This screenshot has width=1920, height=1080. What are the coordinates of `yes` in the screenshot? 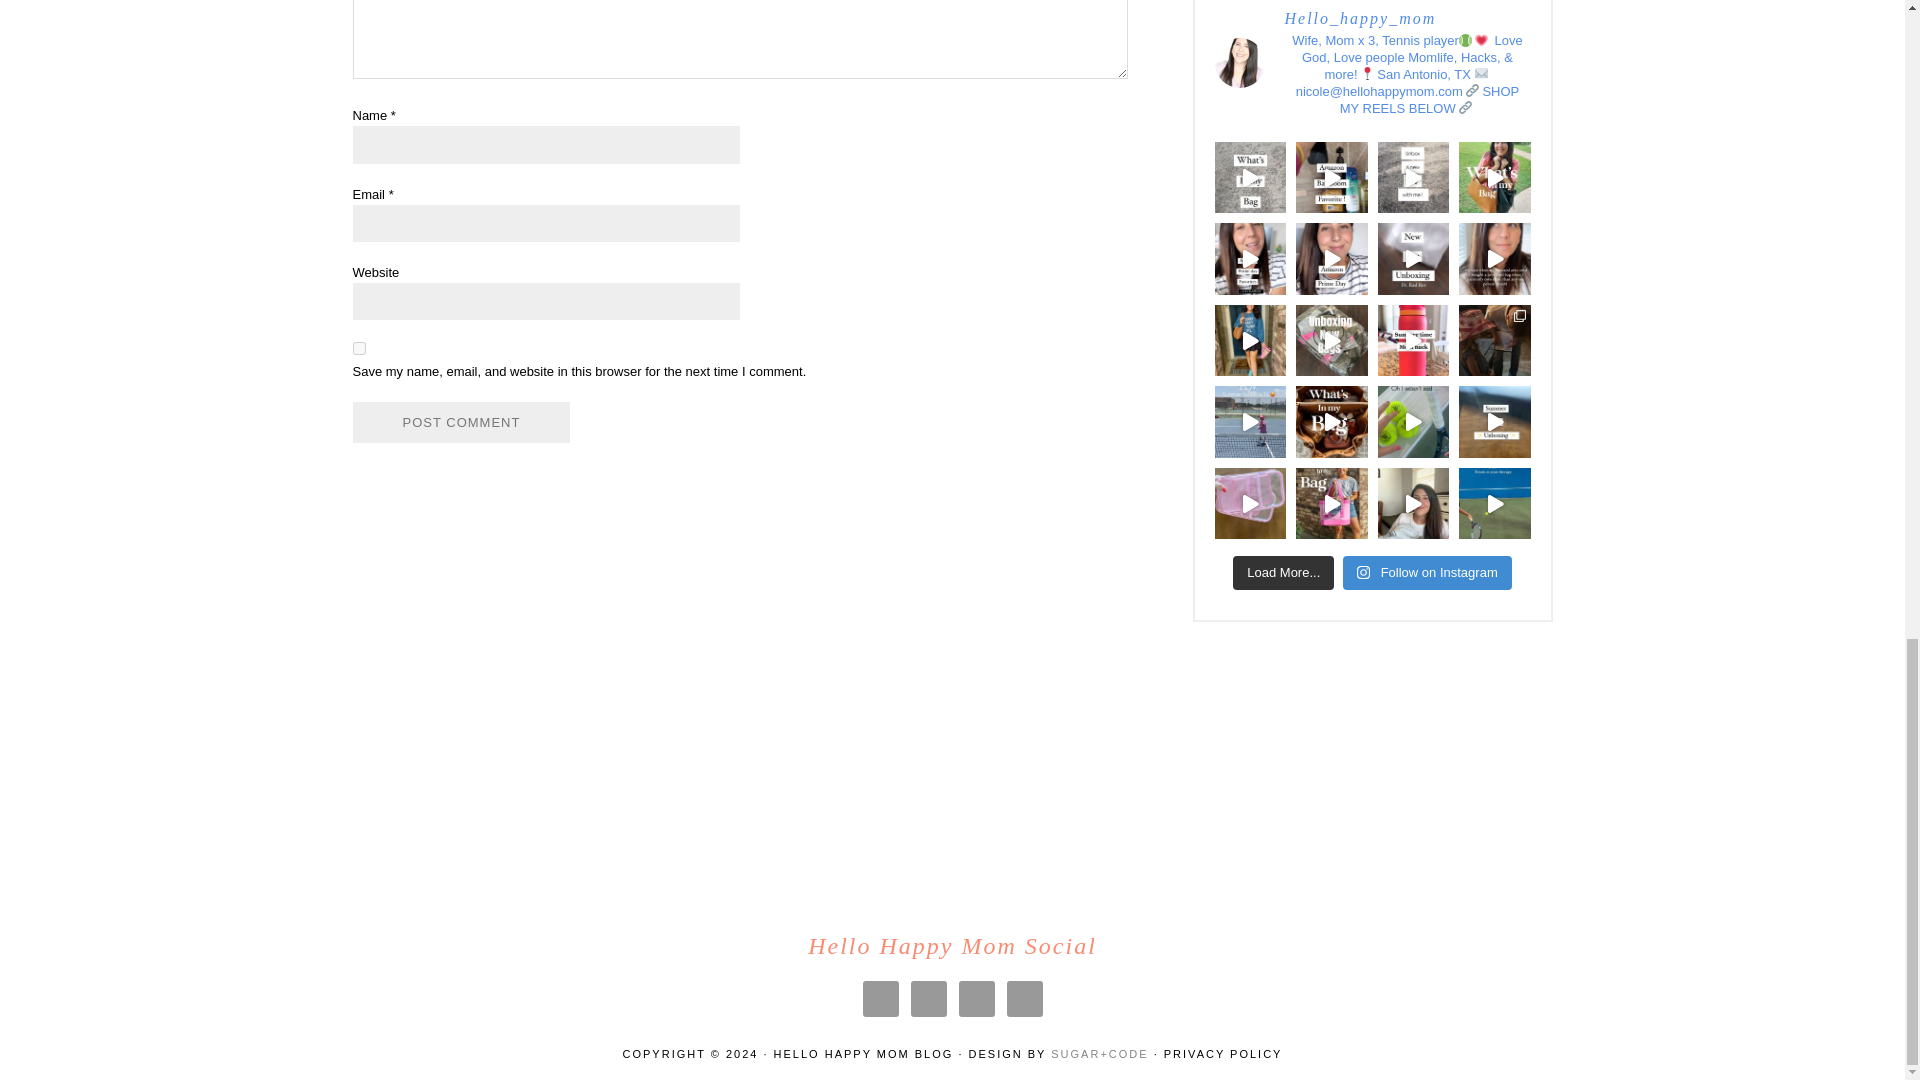 It's located at (358, 348).